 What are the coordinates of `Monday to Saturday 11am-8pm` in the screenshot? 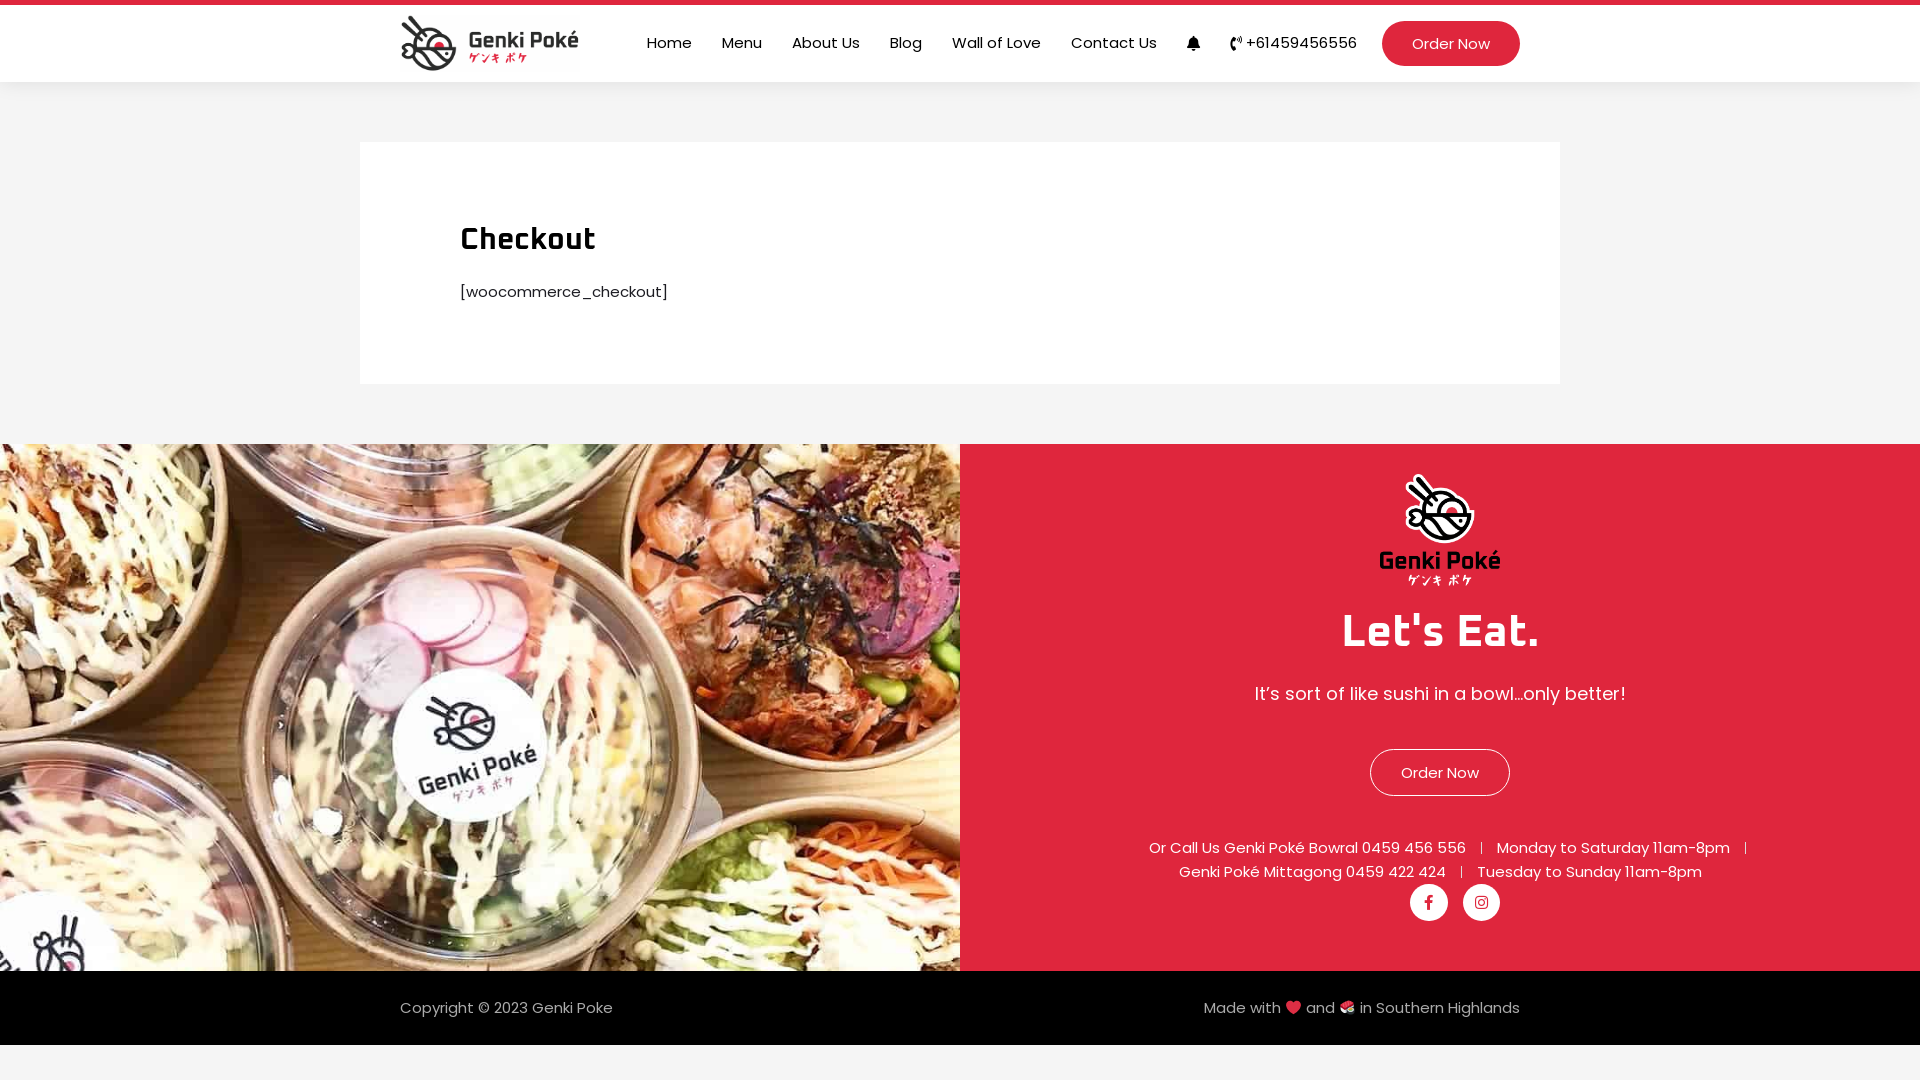 It's located at (1614, 848).